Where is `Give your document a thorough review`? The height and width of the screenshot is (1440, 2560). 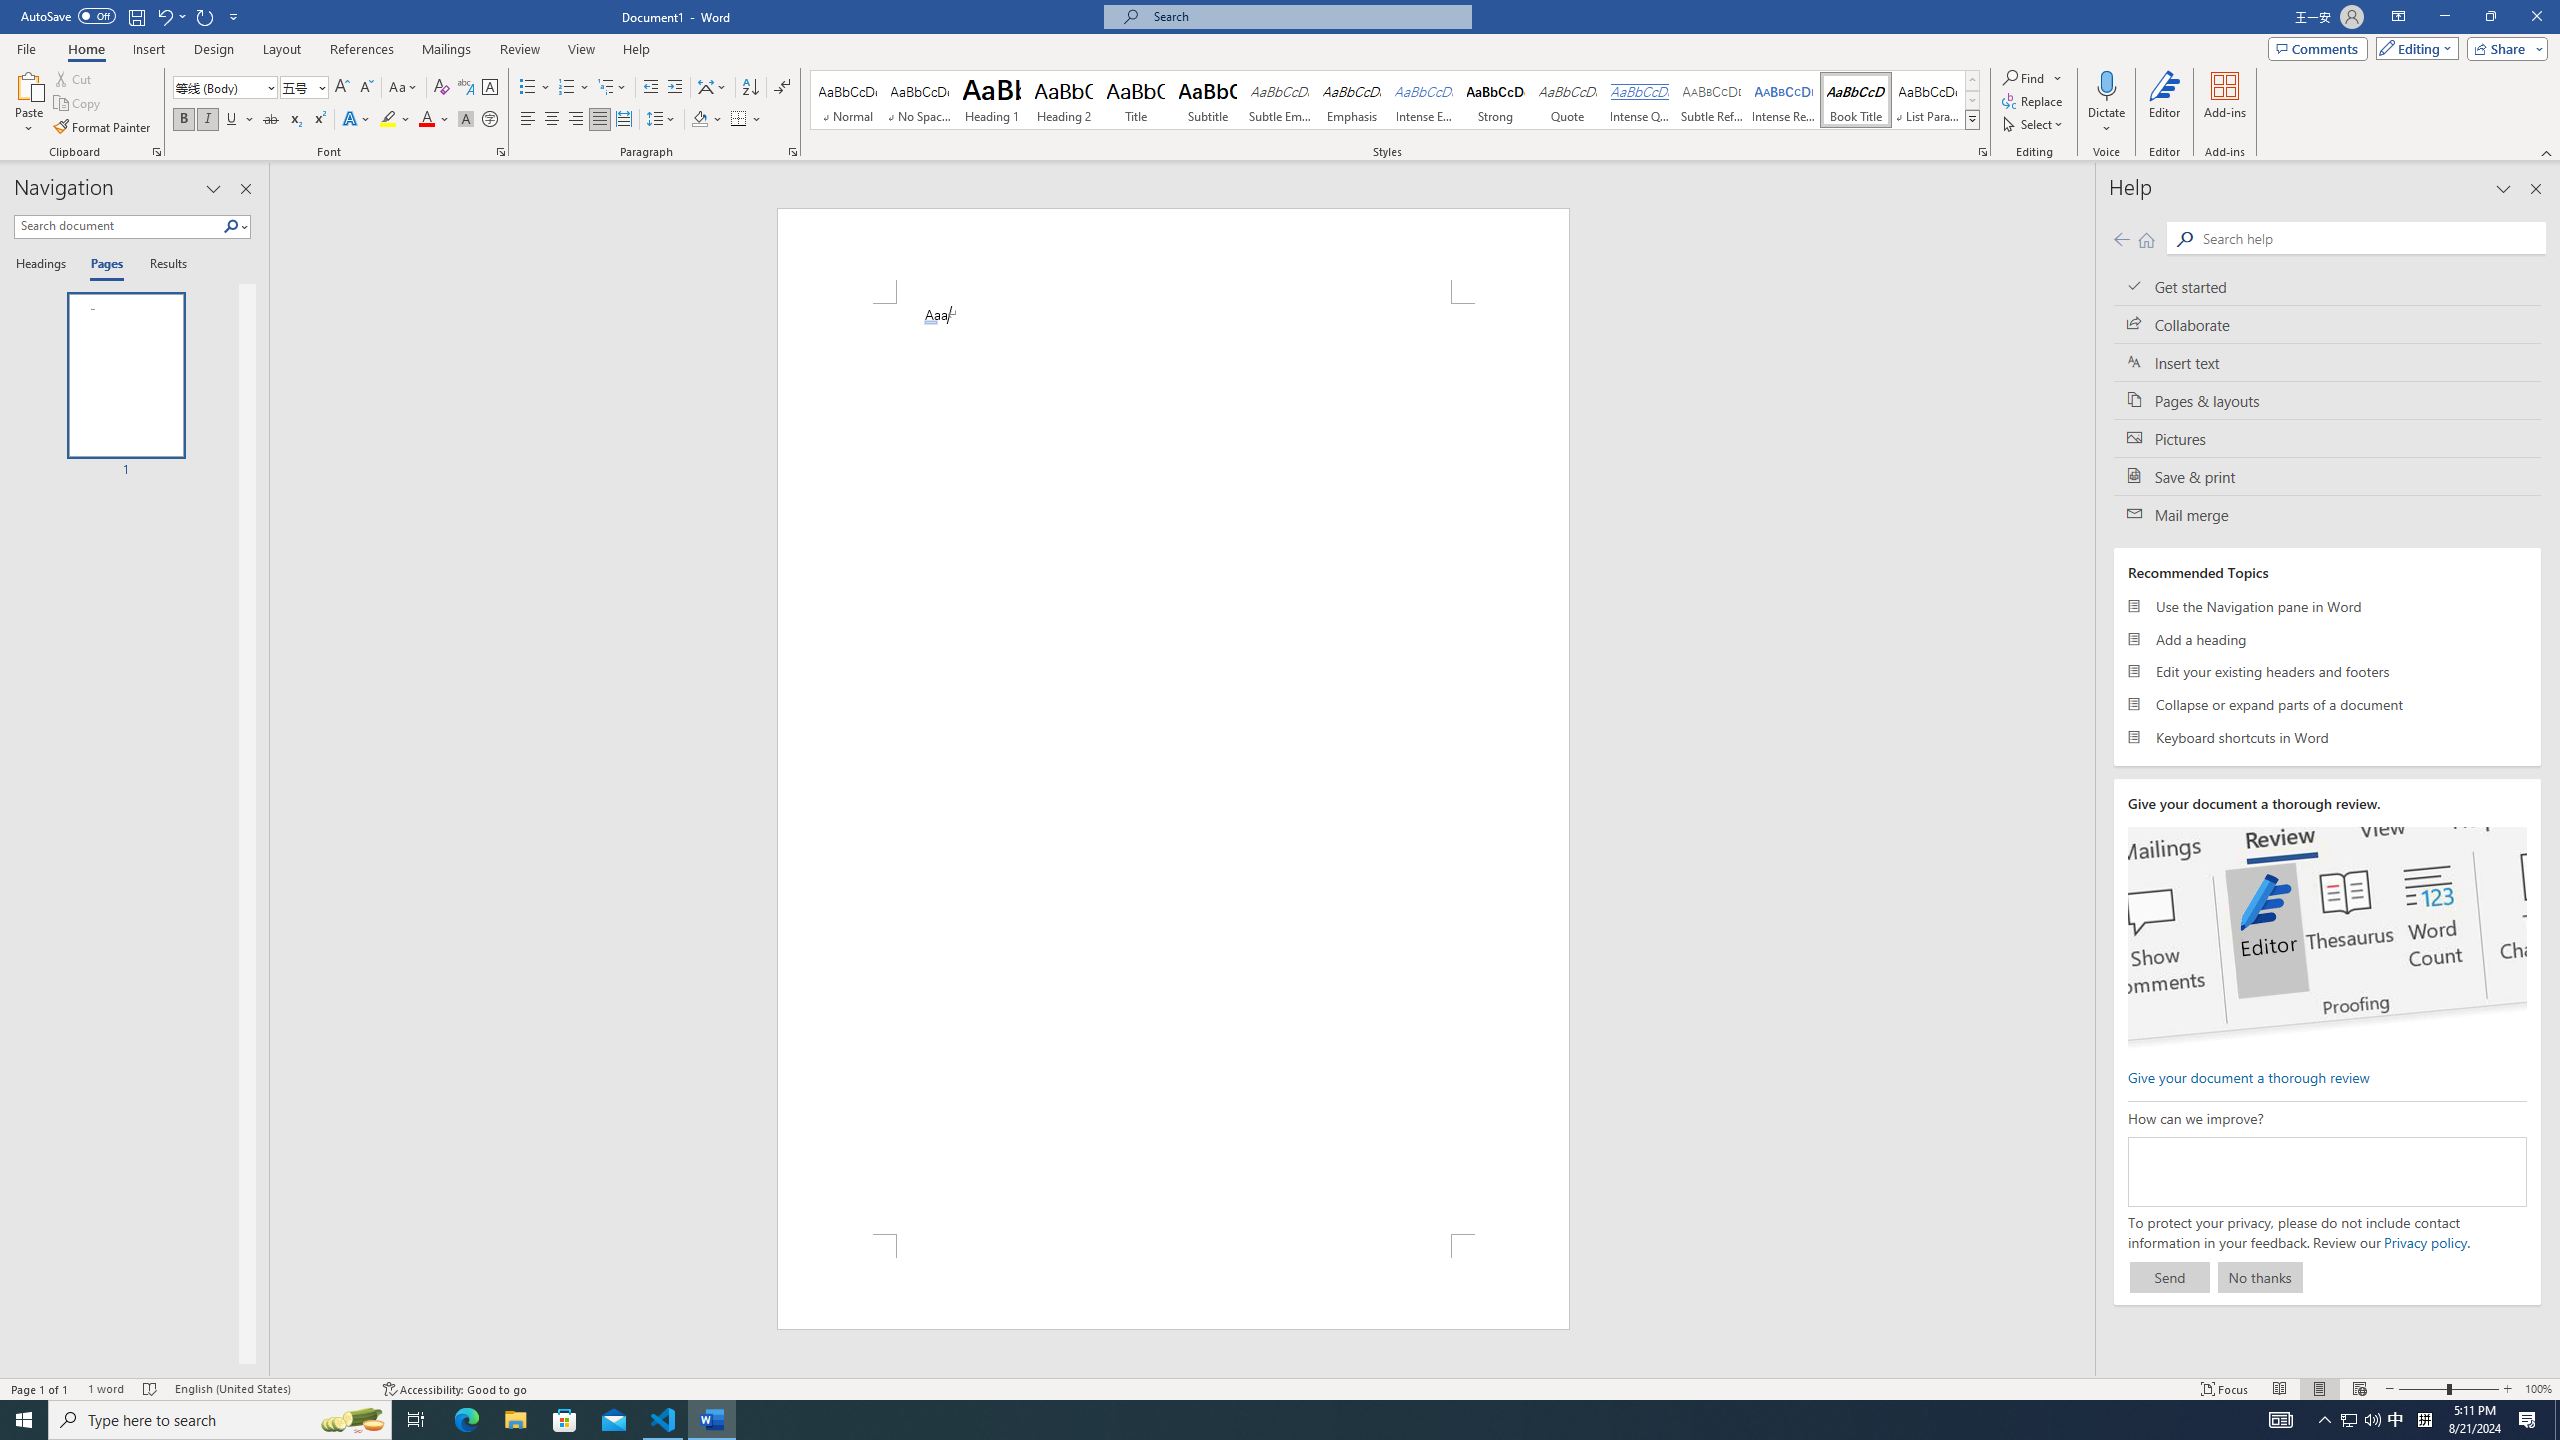 Give your document a thorough review is located at coordinates (2248, 1076).